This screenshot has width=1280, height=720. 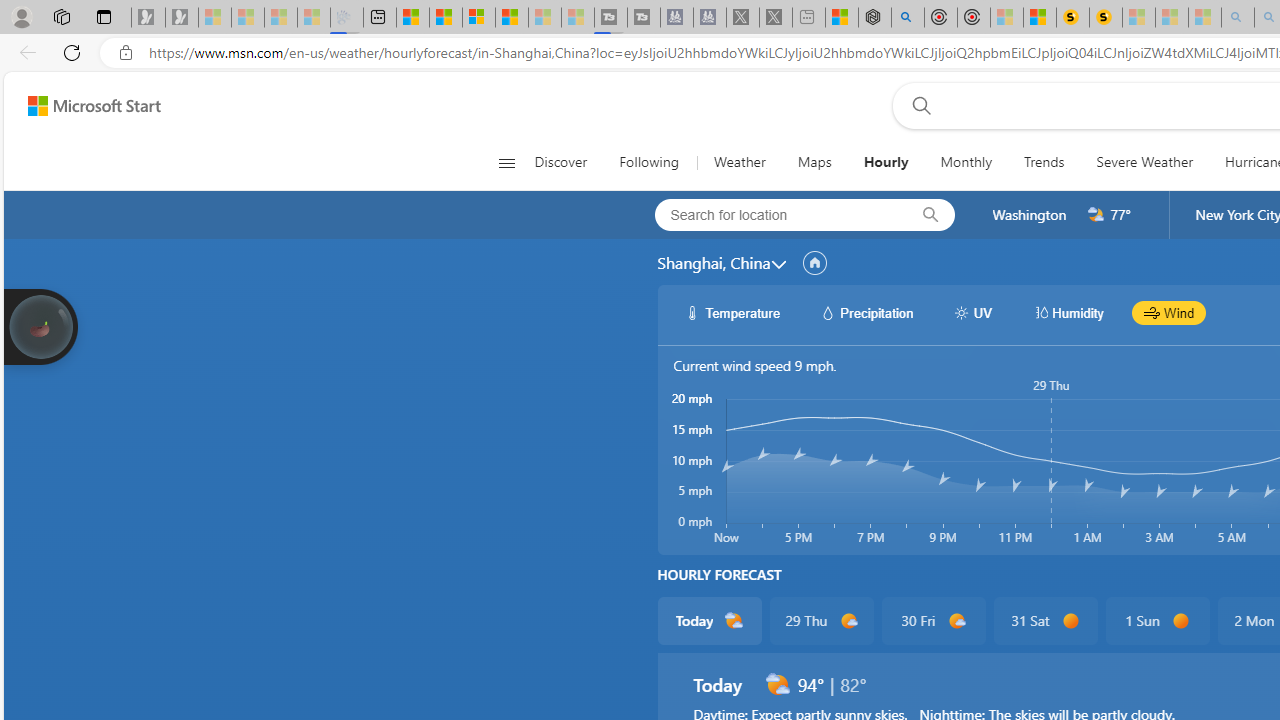 What do you see at coordinates (866, 312) in the screenshot?
I see `hourlyChart/precipitationWhite Precipitation` at bounding box center [866, 312].